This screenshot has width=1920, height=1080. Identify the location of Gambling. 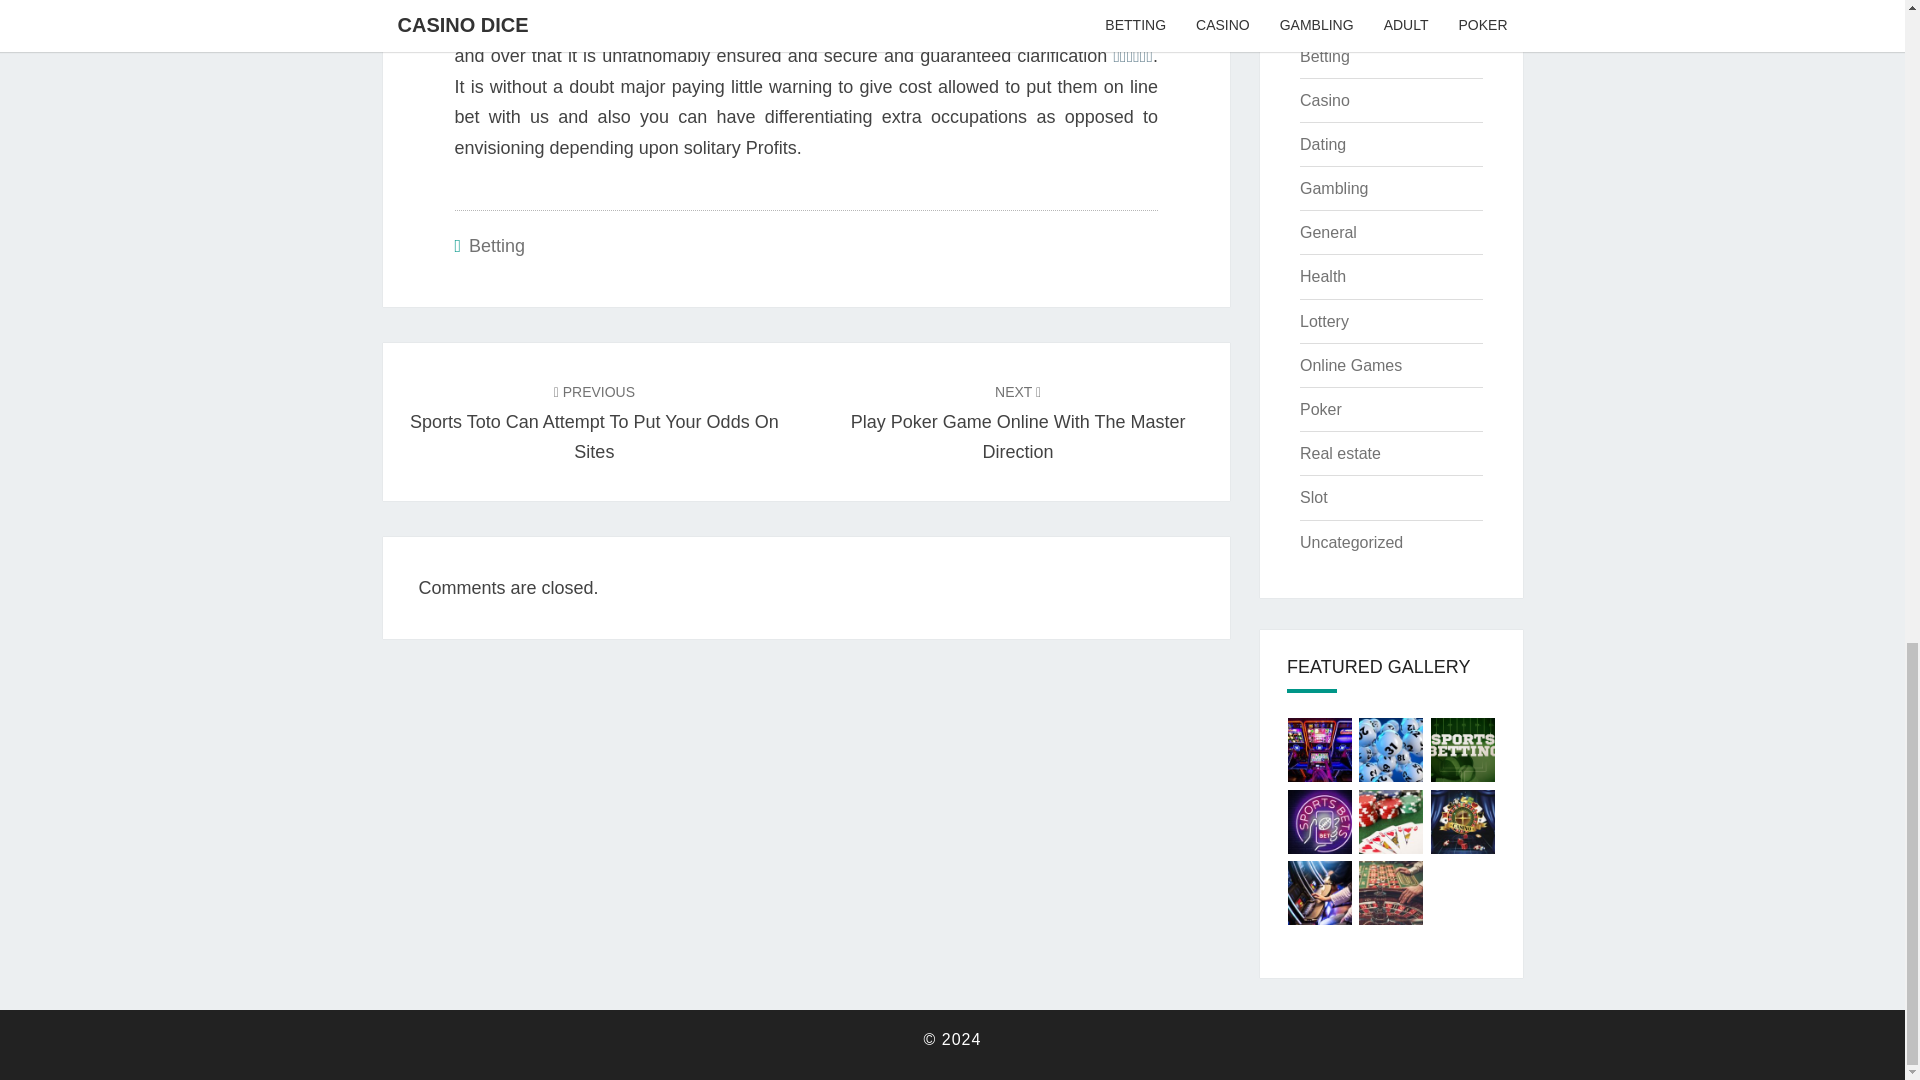
(1018, 422).